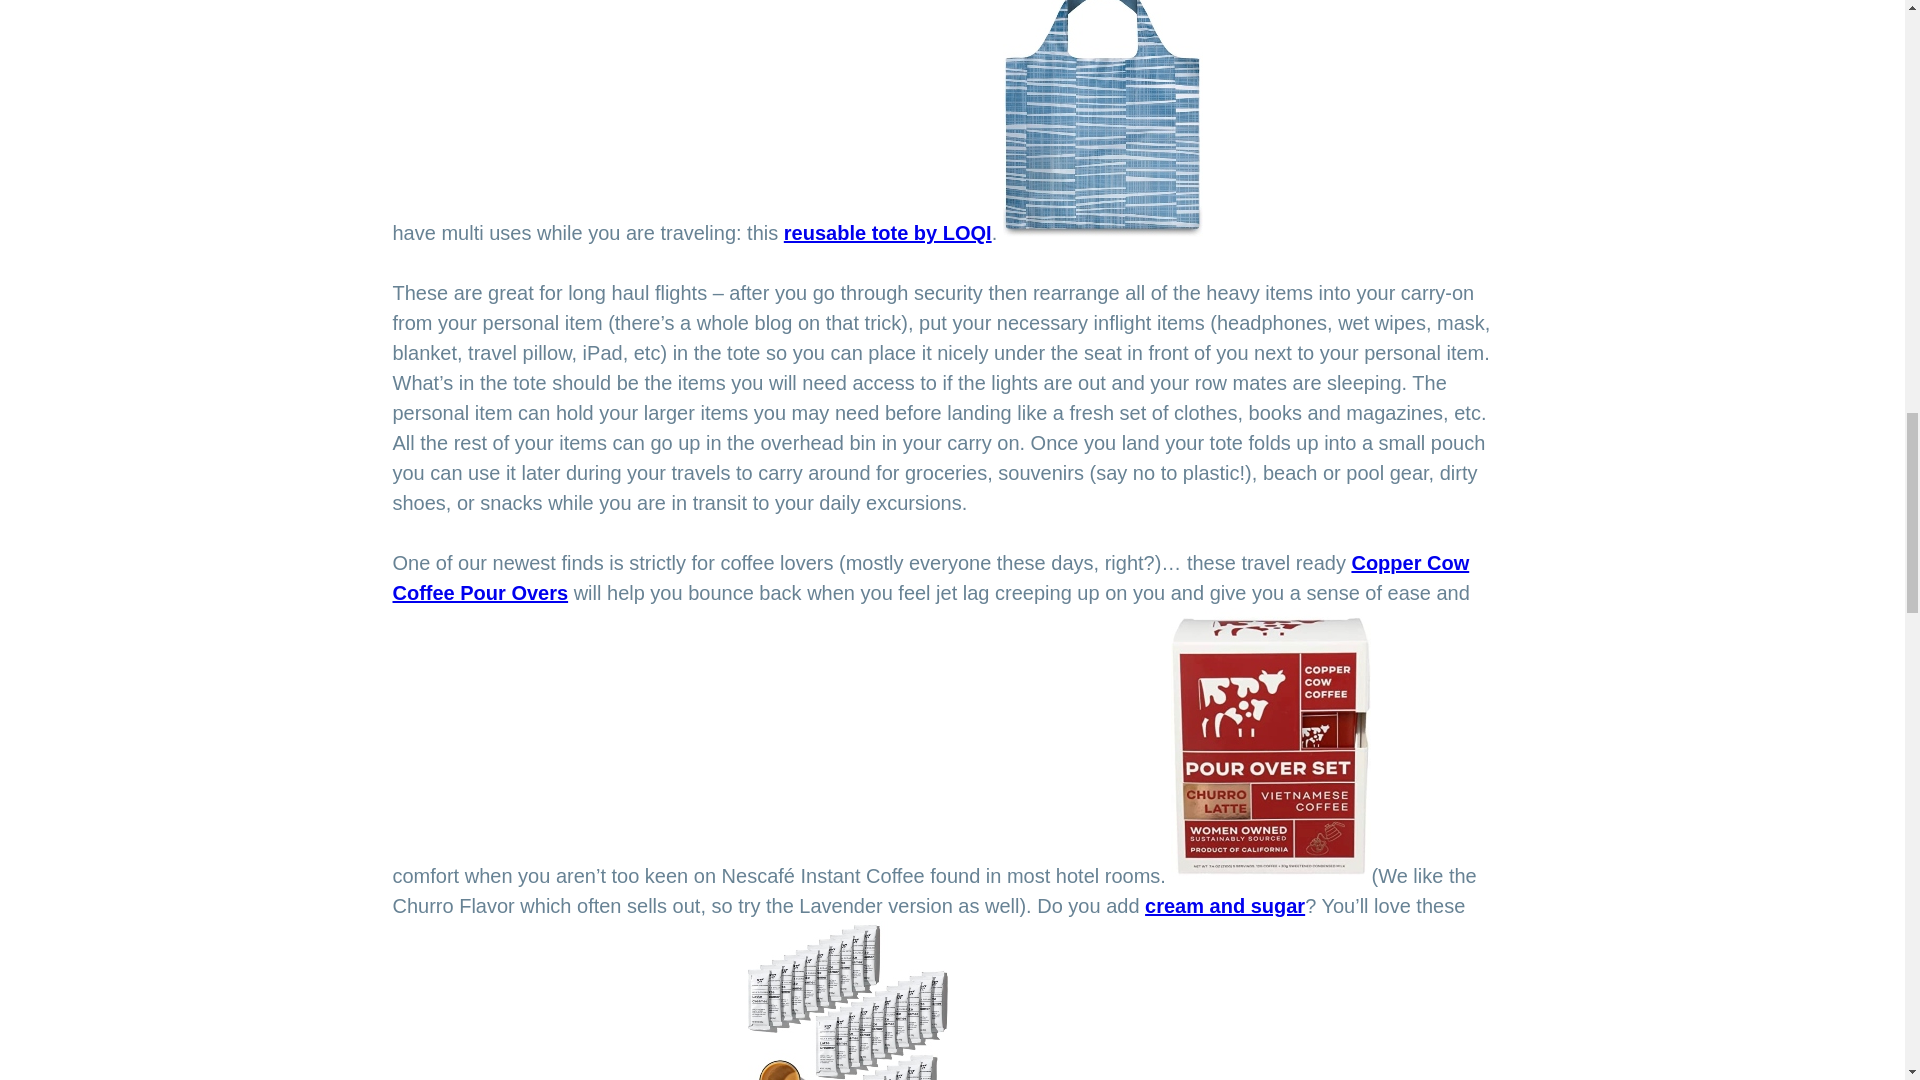 Image resolution: width=1920 pixels, height=1080 pixels. I want to click on reusable tote by LOQI, so click(888, 233).